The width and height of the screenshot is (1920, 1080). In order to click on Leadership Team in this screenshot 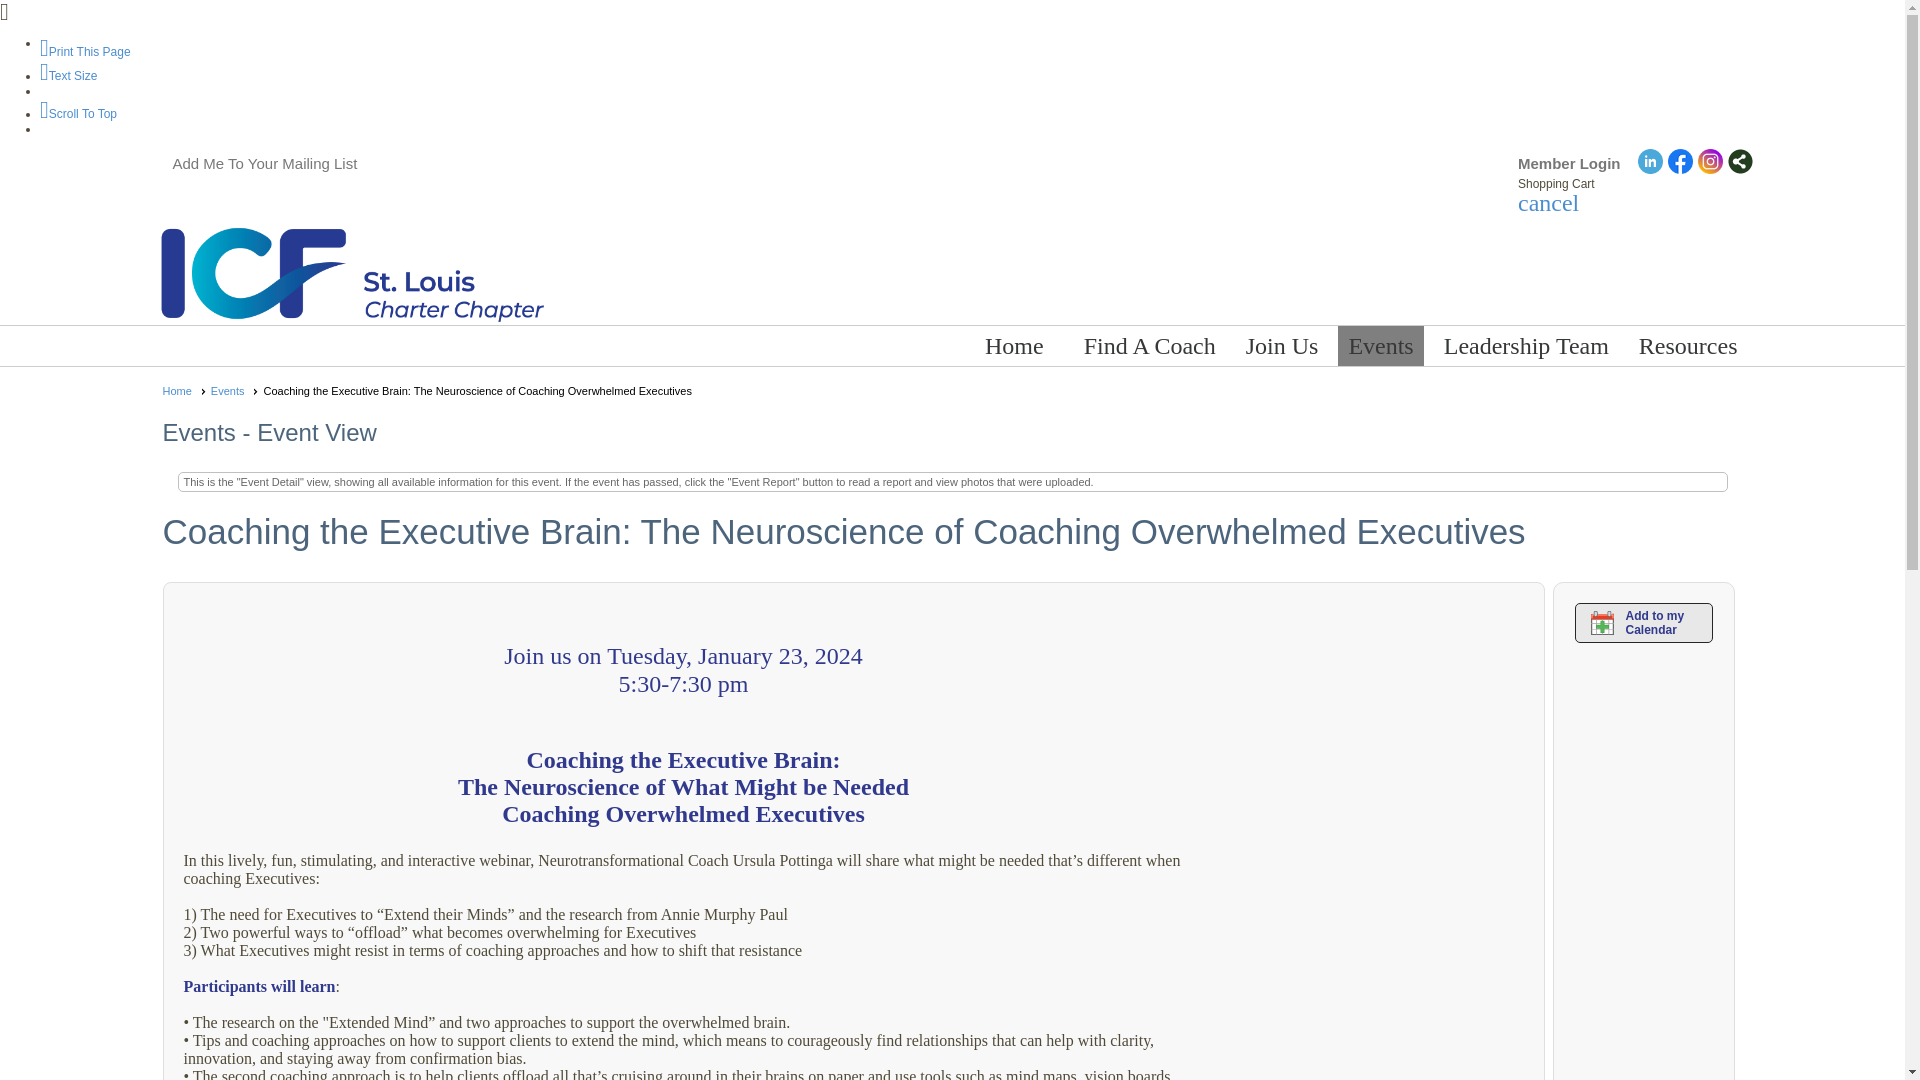, I will do `click(1526, 346)`.